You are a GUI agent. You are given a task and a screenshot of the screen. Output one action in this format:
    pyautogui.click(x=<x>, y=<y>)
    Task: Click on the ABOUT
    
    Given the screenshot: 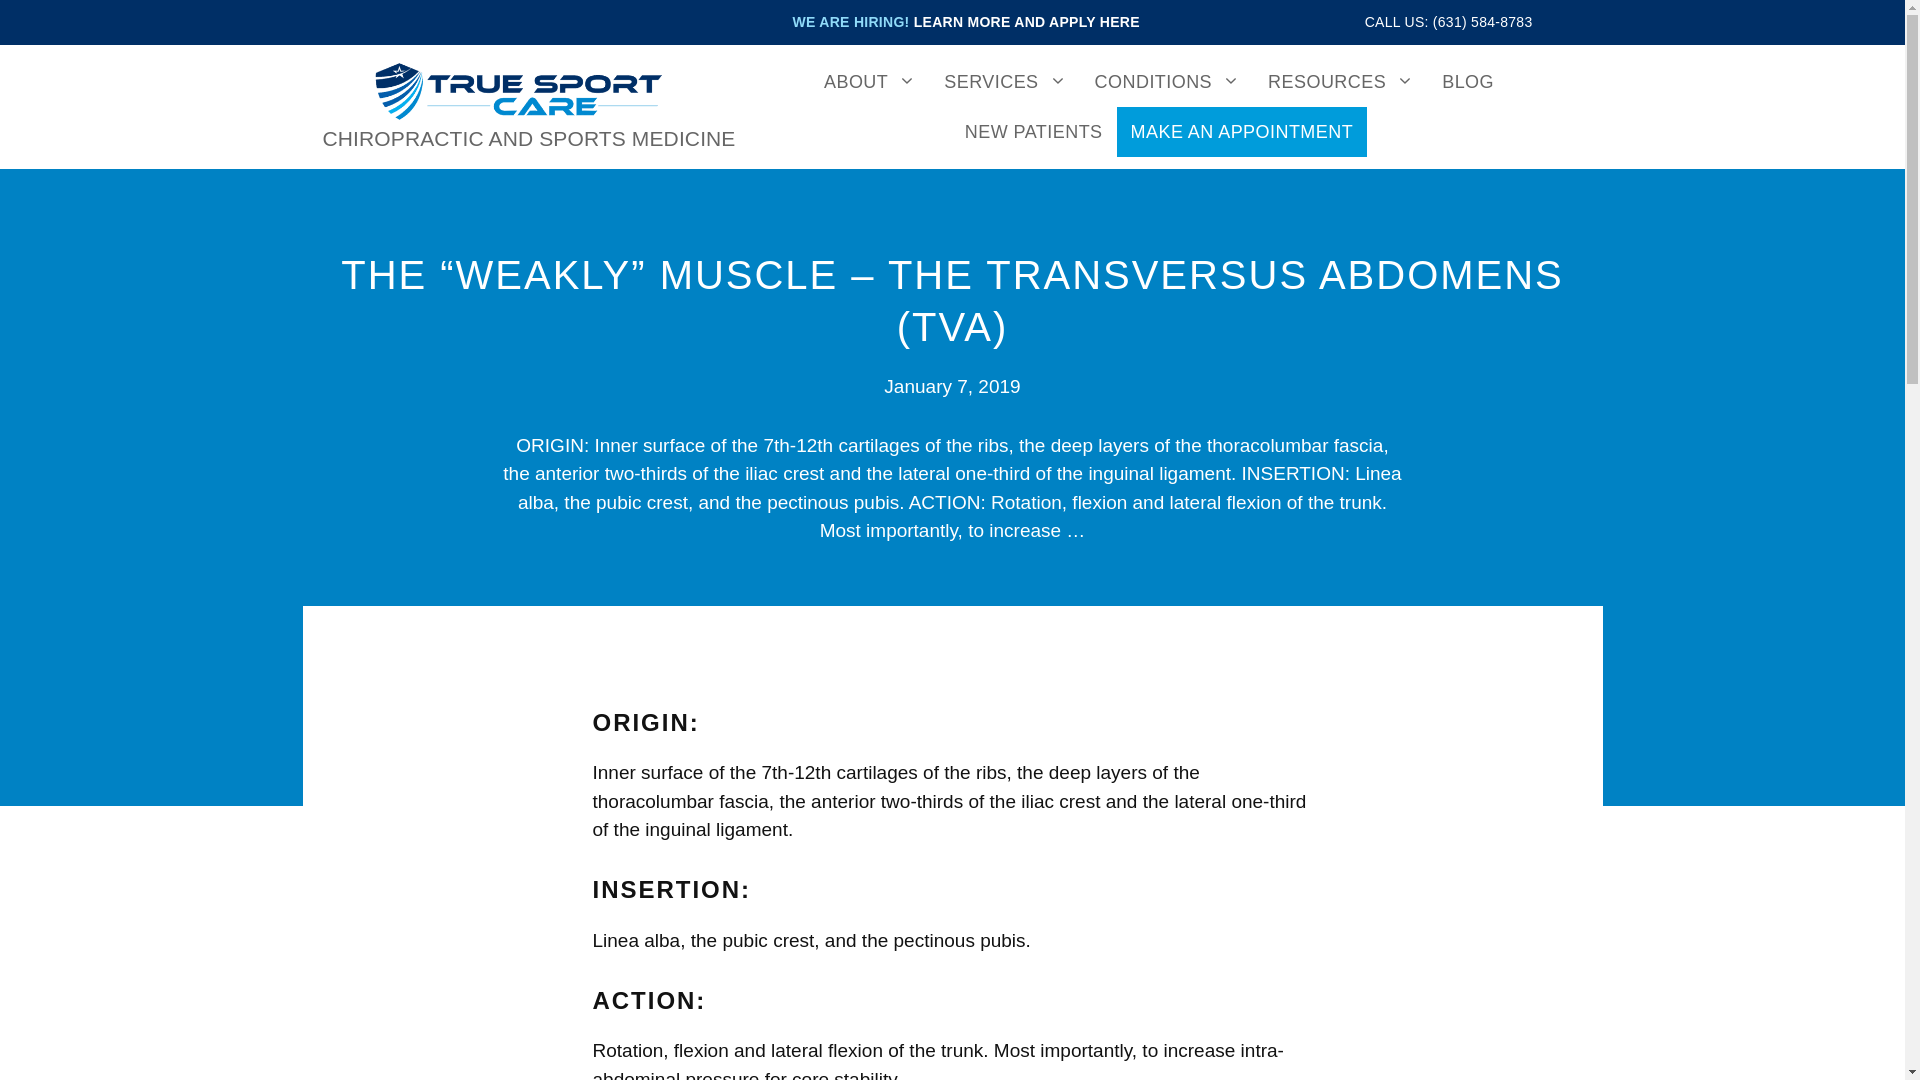 What is the action you would take?
    pyautogui.click(x=870, y=82)
    